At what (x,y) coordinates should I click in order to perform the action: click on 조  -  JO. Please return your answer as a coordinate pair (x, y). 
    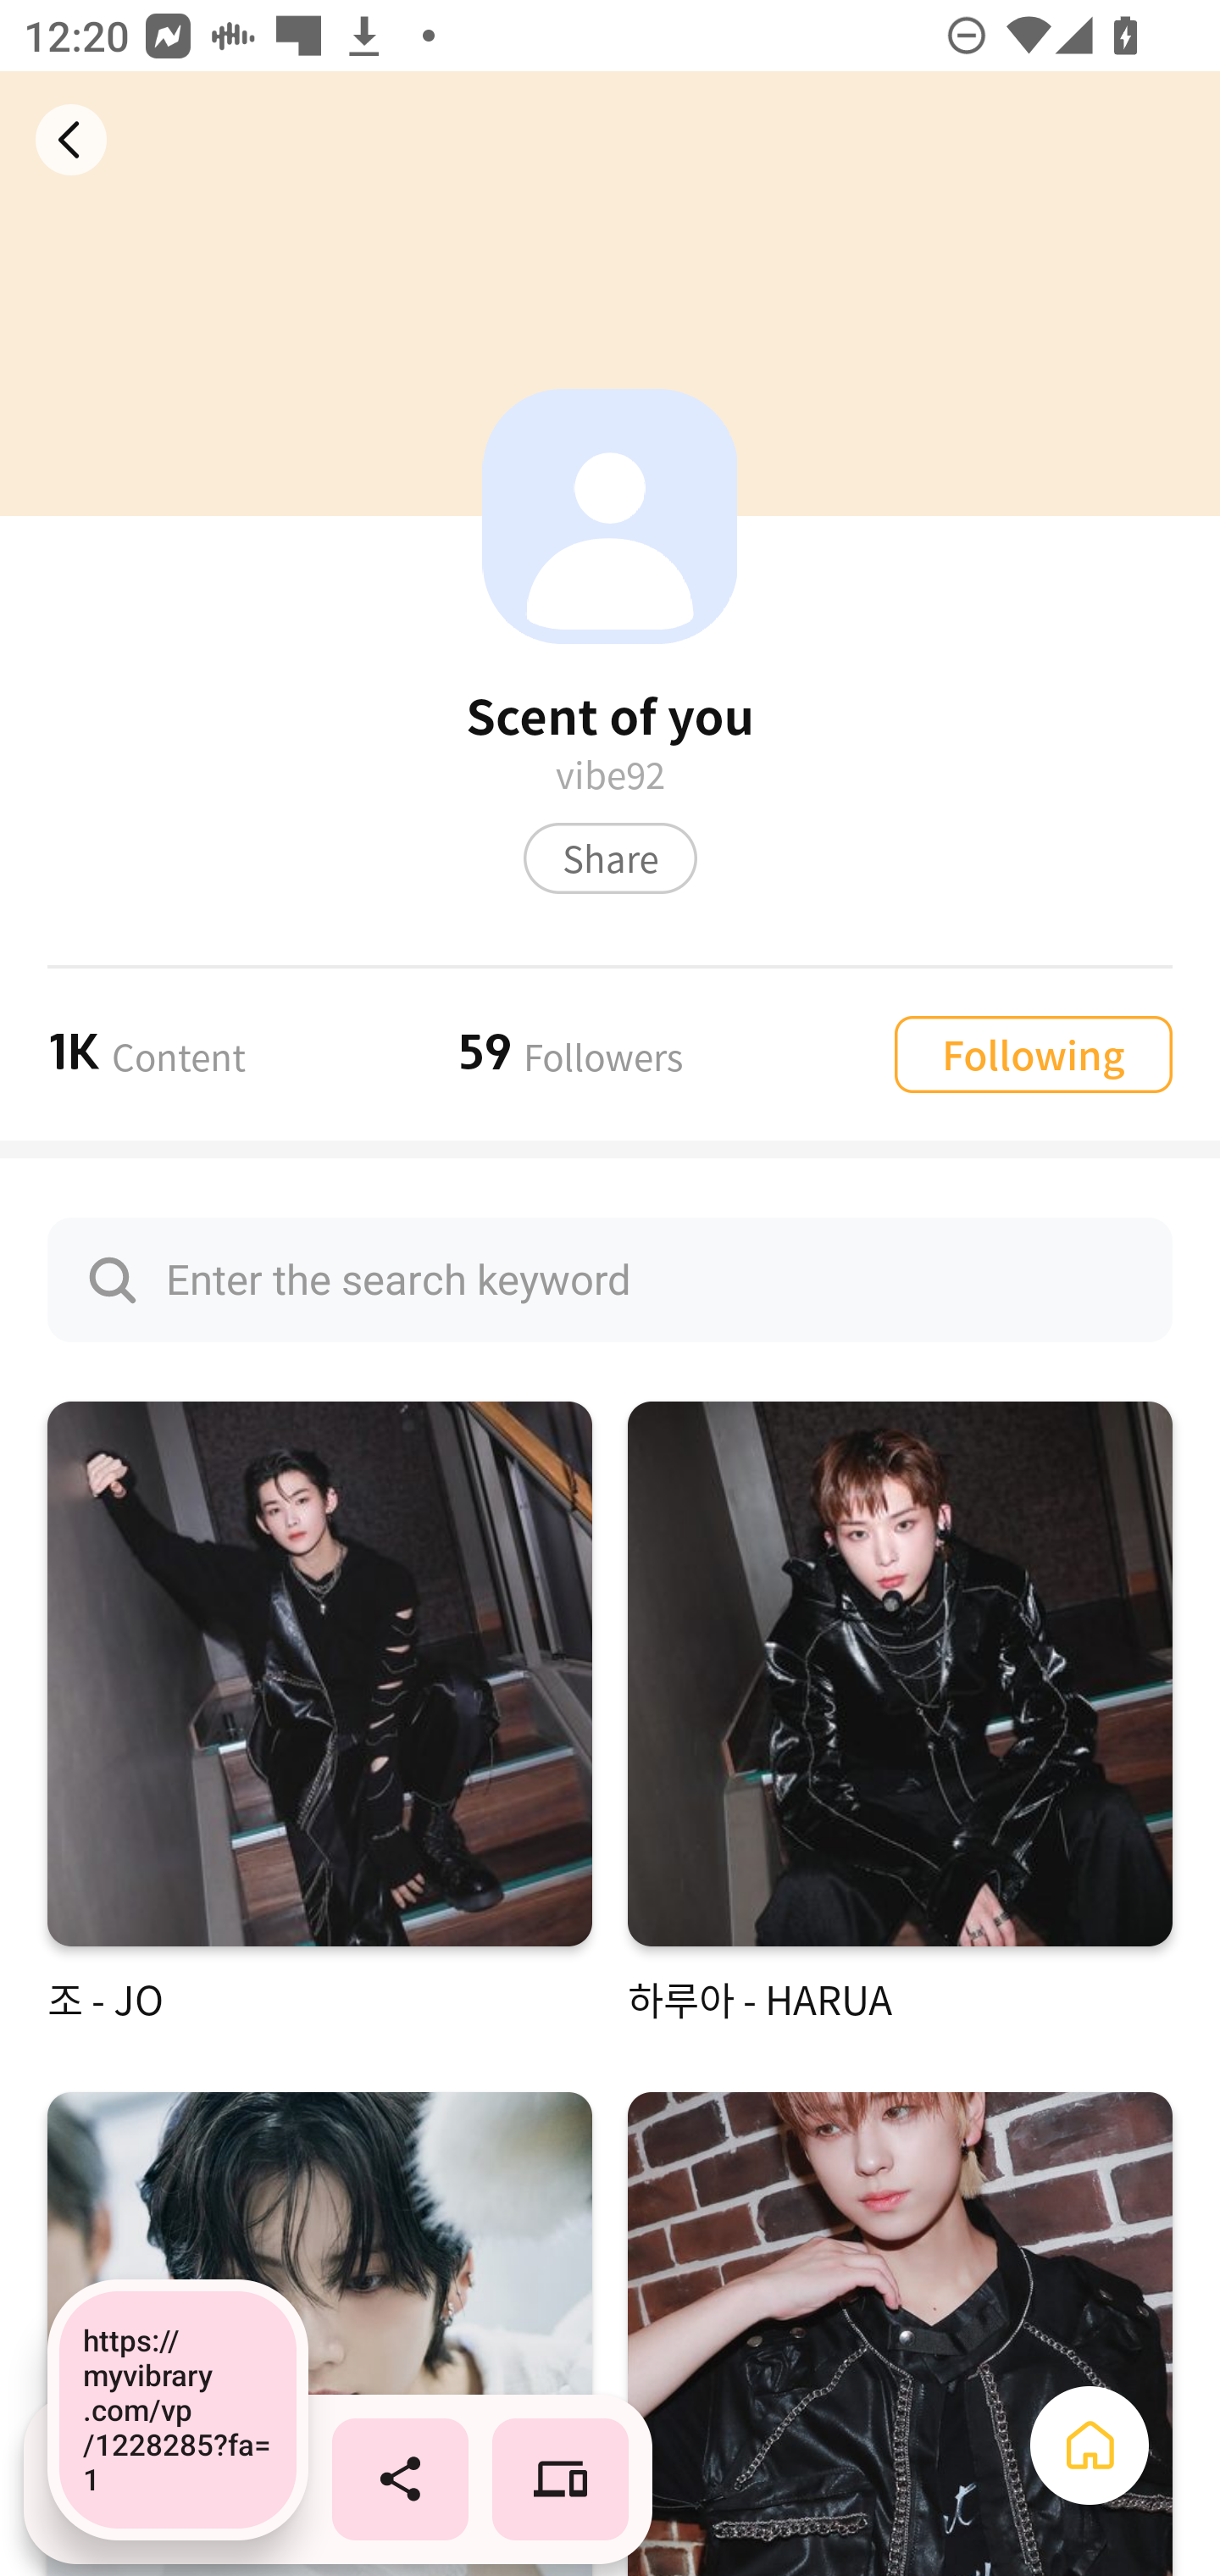
    Looking at the image, I should click on (319, 1713).